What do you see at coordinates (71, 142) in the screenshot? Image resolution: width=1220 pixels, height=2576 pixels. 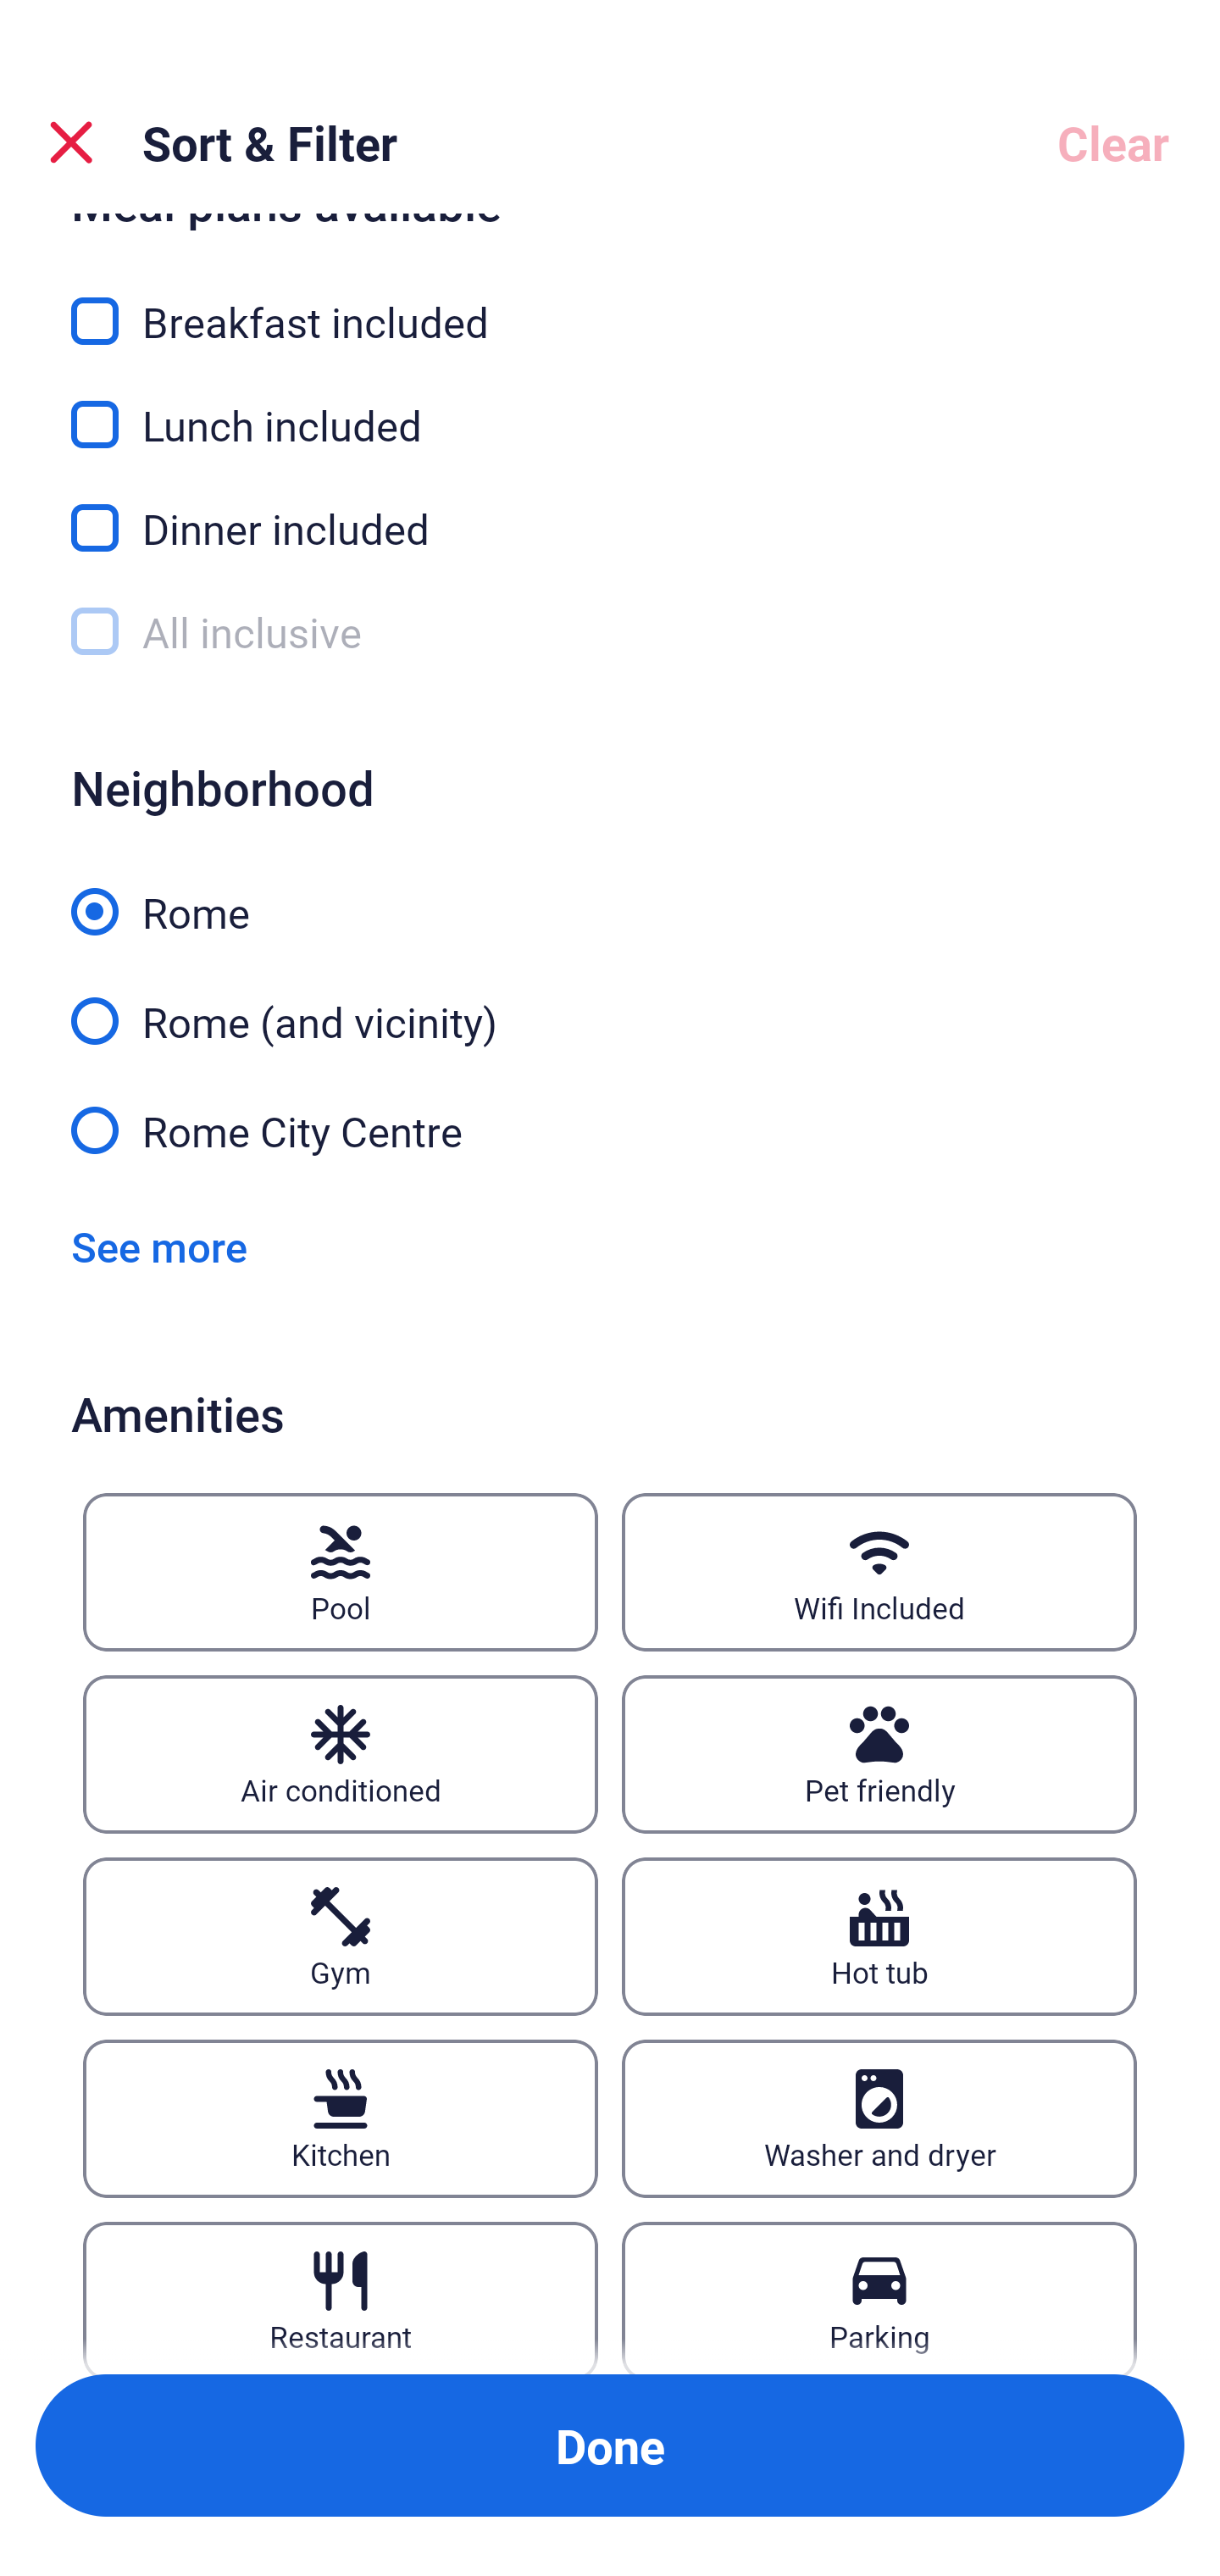 I see `Close Sort and Filter` at bounding box center [71, 142].